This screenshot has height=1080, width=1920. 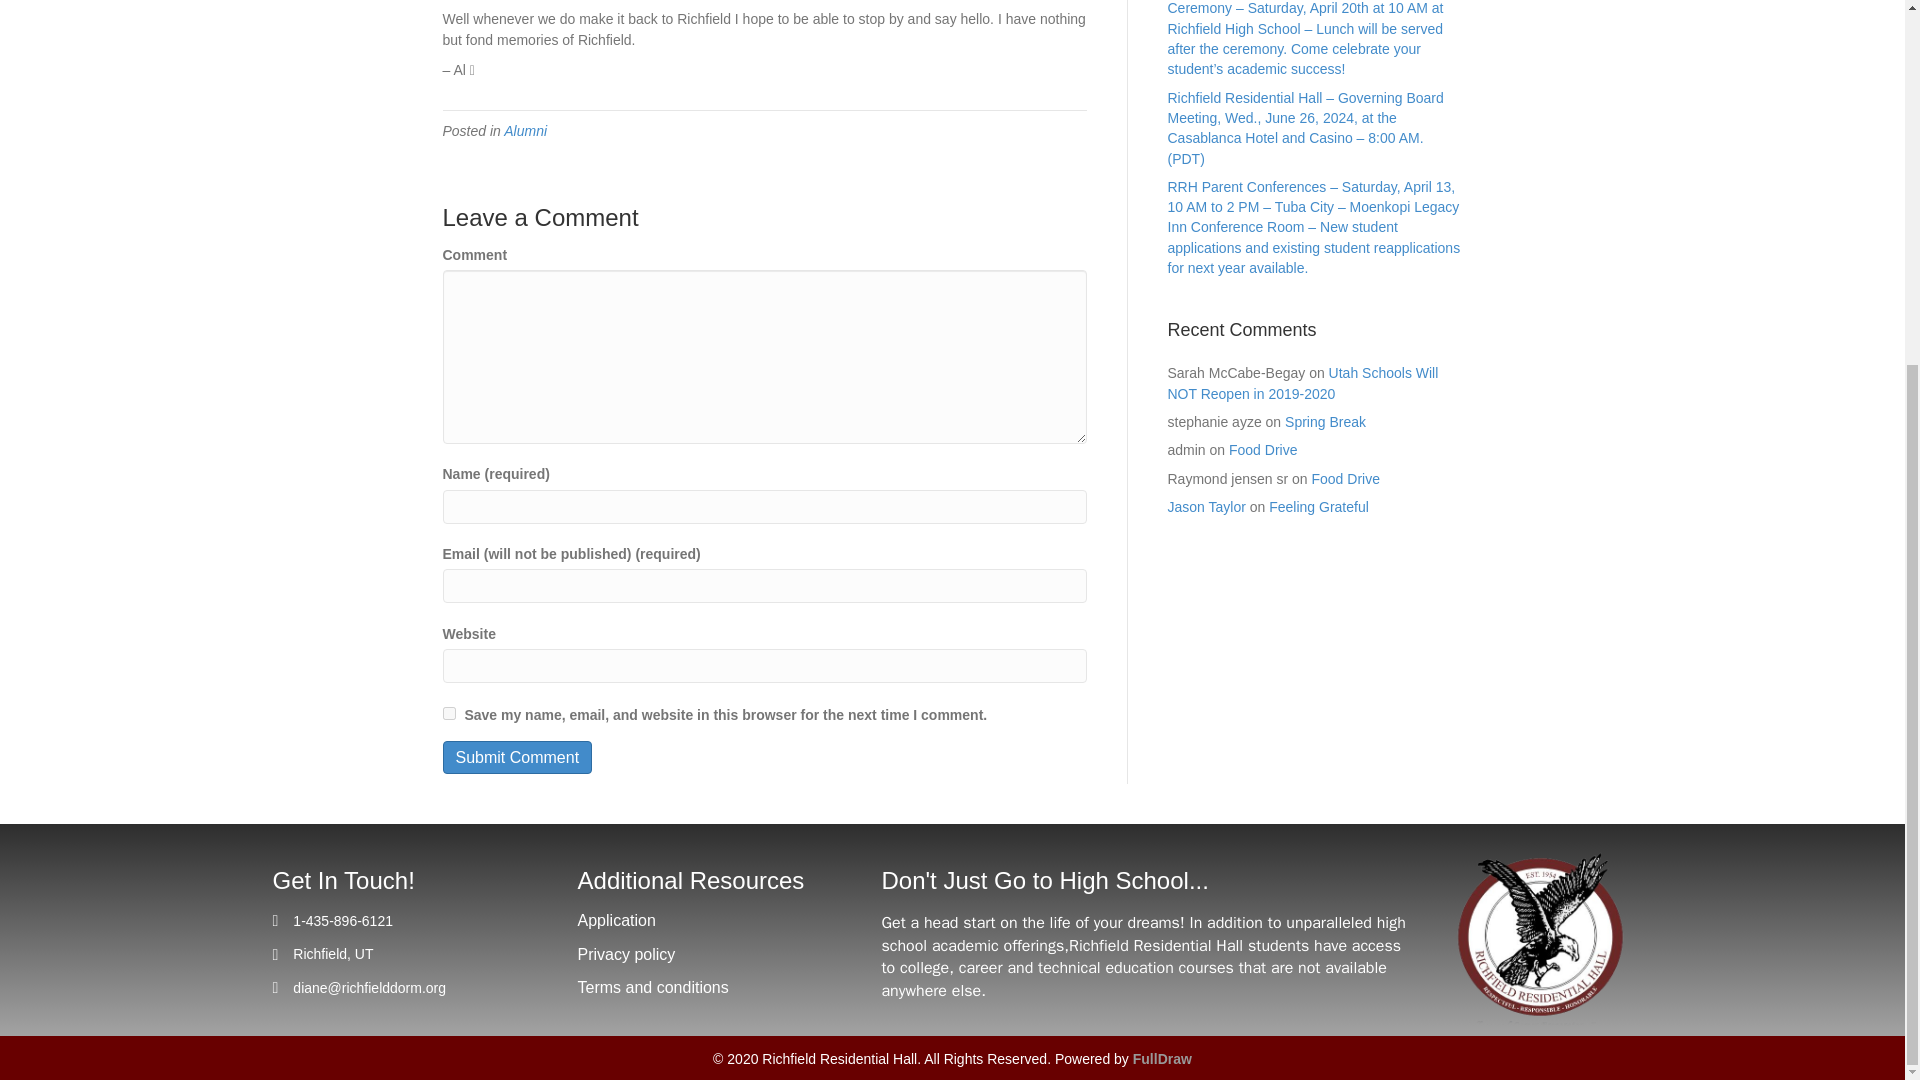 What do you see at coordinates (1324, 421) in the screenshot?
I see `Spring Break` at bounding box center [1324, 421].